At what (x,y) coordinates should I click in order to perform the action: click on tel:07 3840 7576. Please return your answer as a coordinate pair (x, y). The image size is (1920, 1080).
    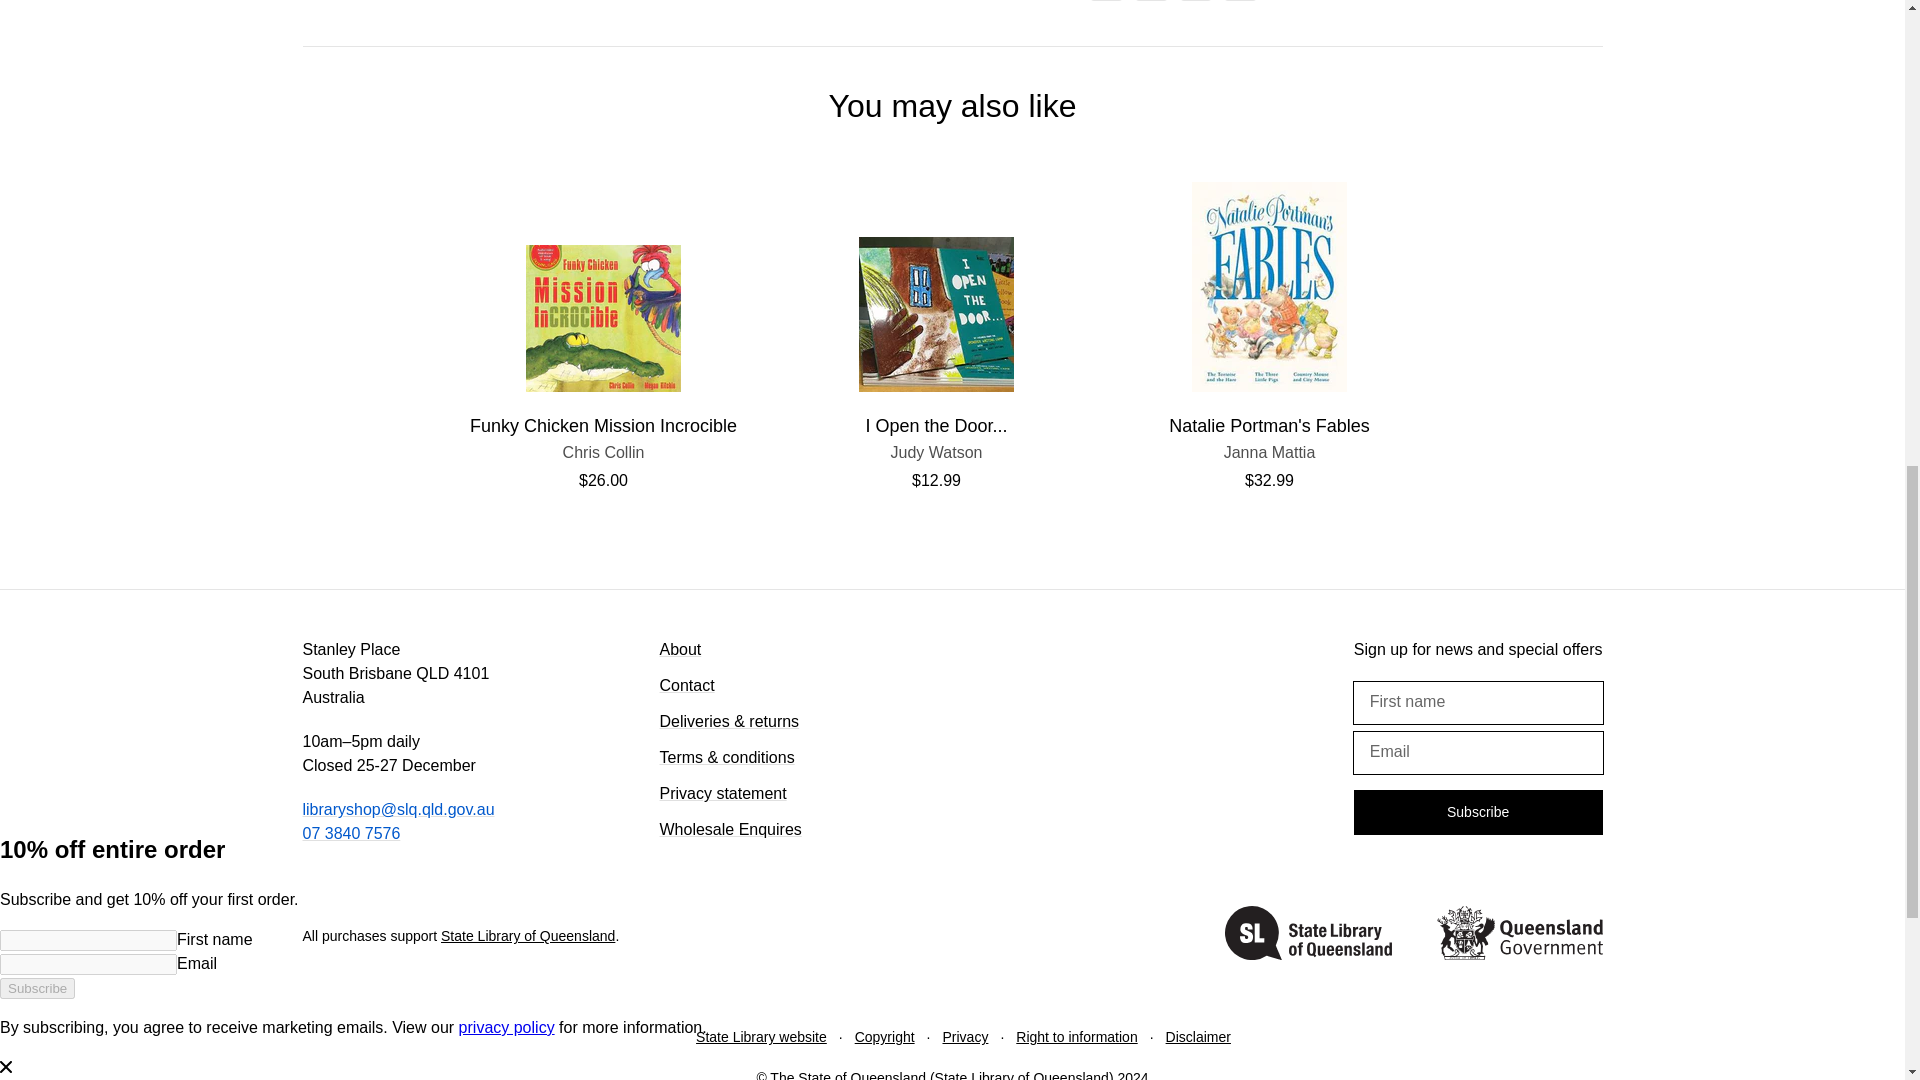
    Looking at the image, I should click on (1308, 936).